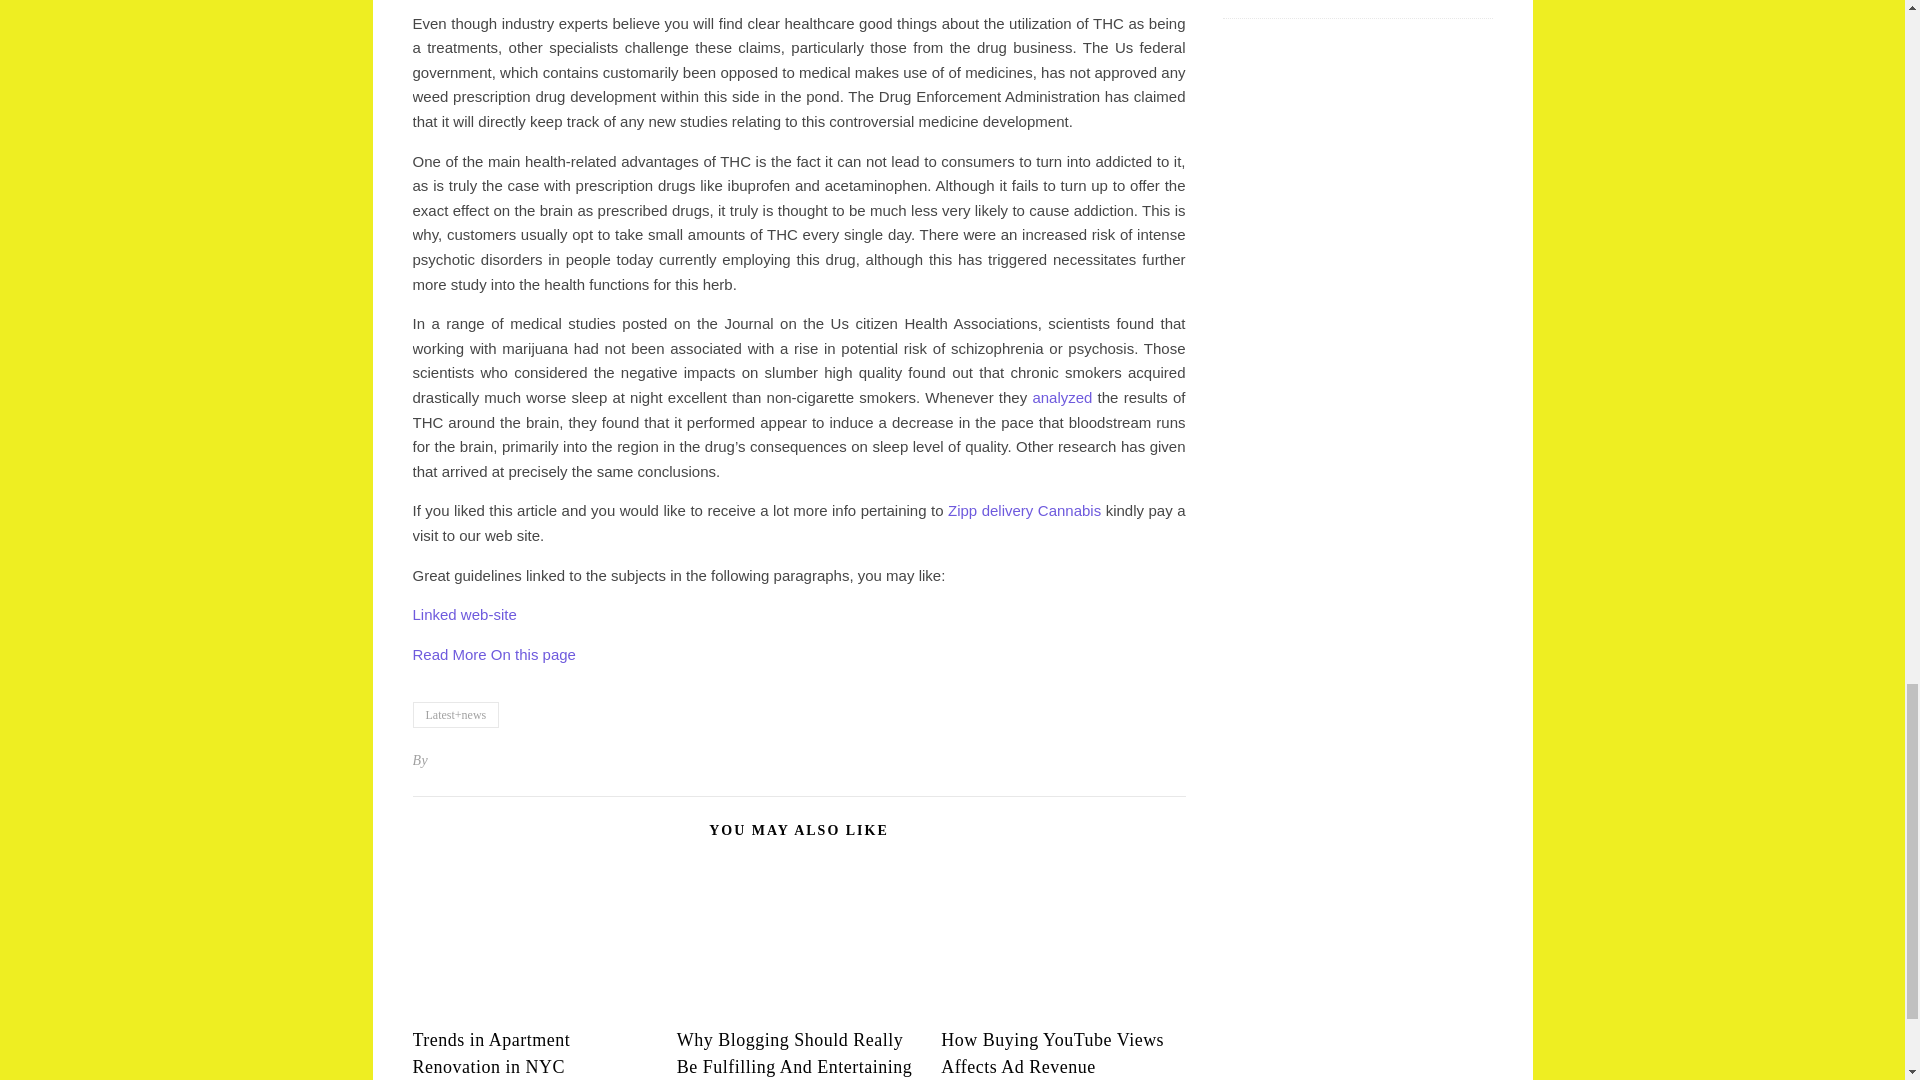 This screenshot has height=1080, width=1920. I want to click on Read More On this page, so click(493, 654).